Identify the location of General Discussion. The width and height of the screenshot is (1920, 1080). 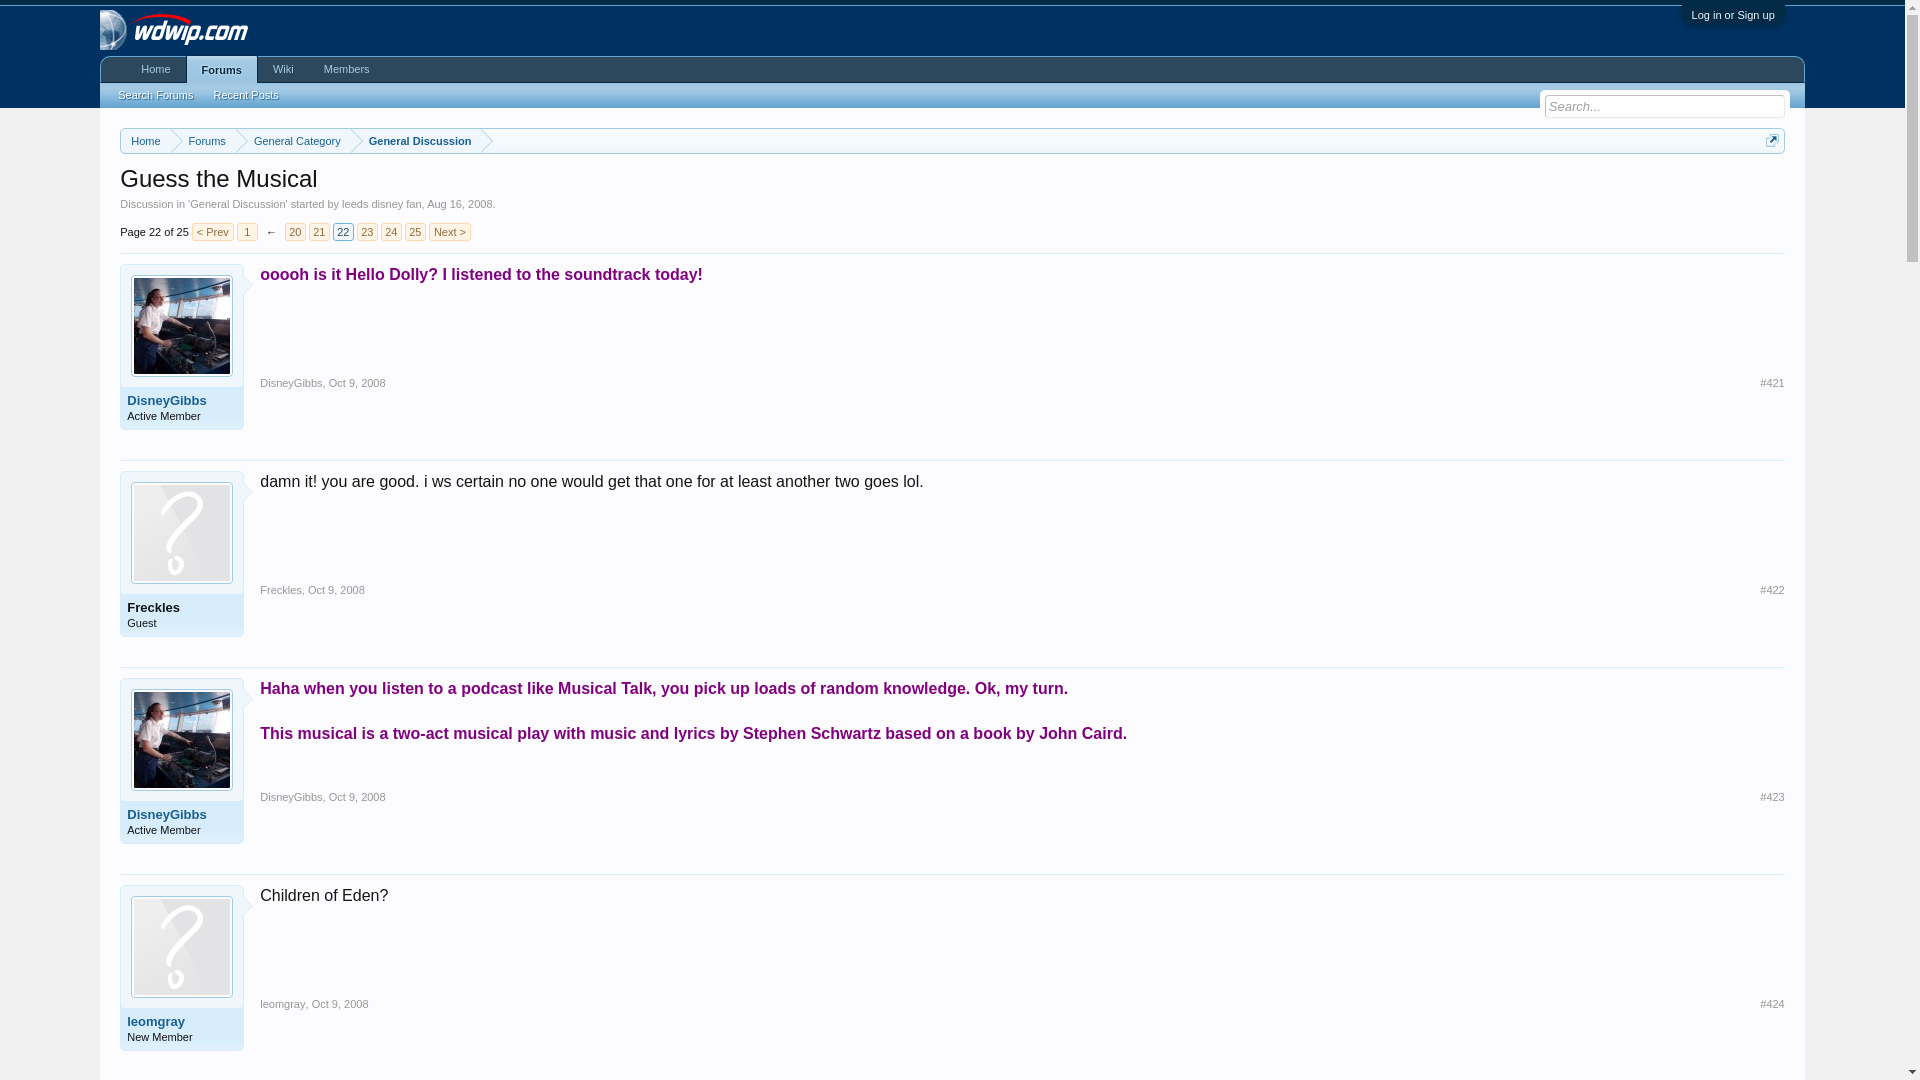
(237, 203).